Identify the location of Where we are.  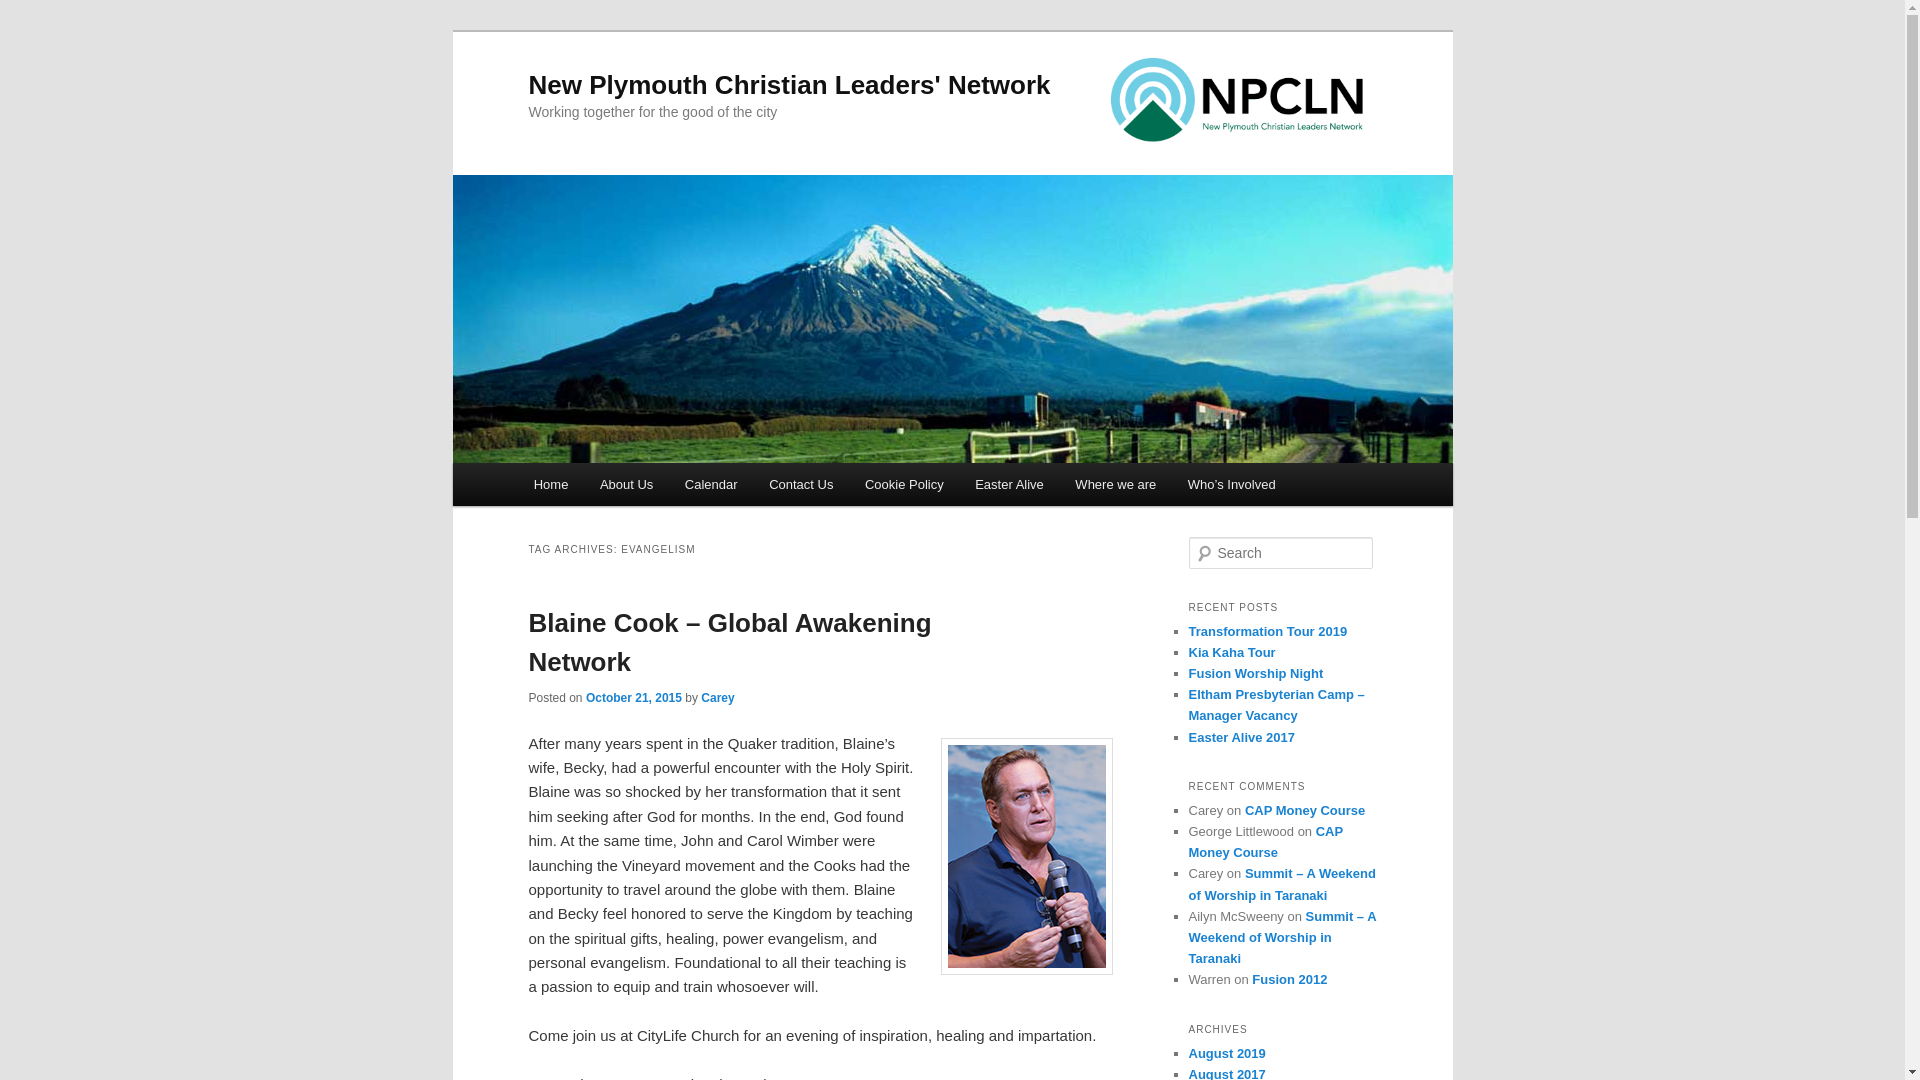
(1115, 484).